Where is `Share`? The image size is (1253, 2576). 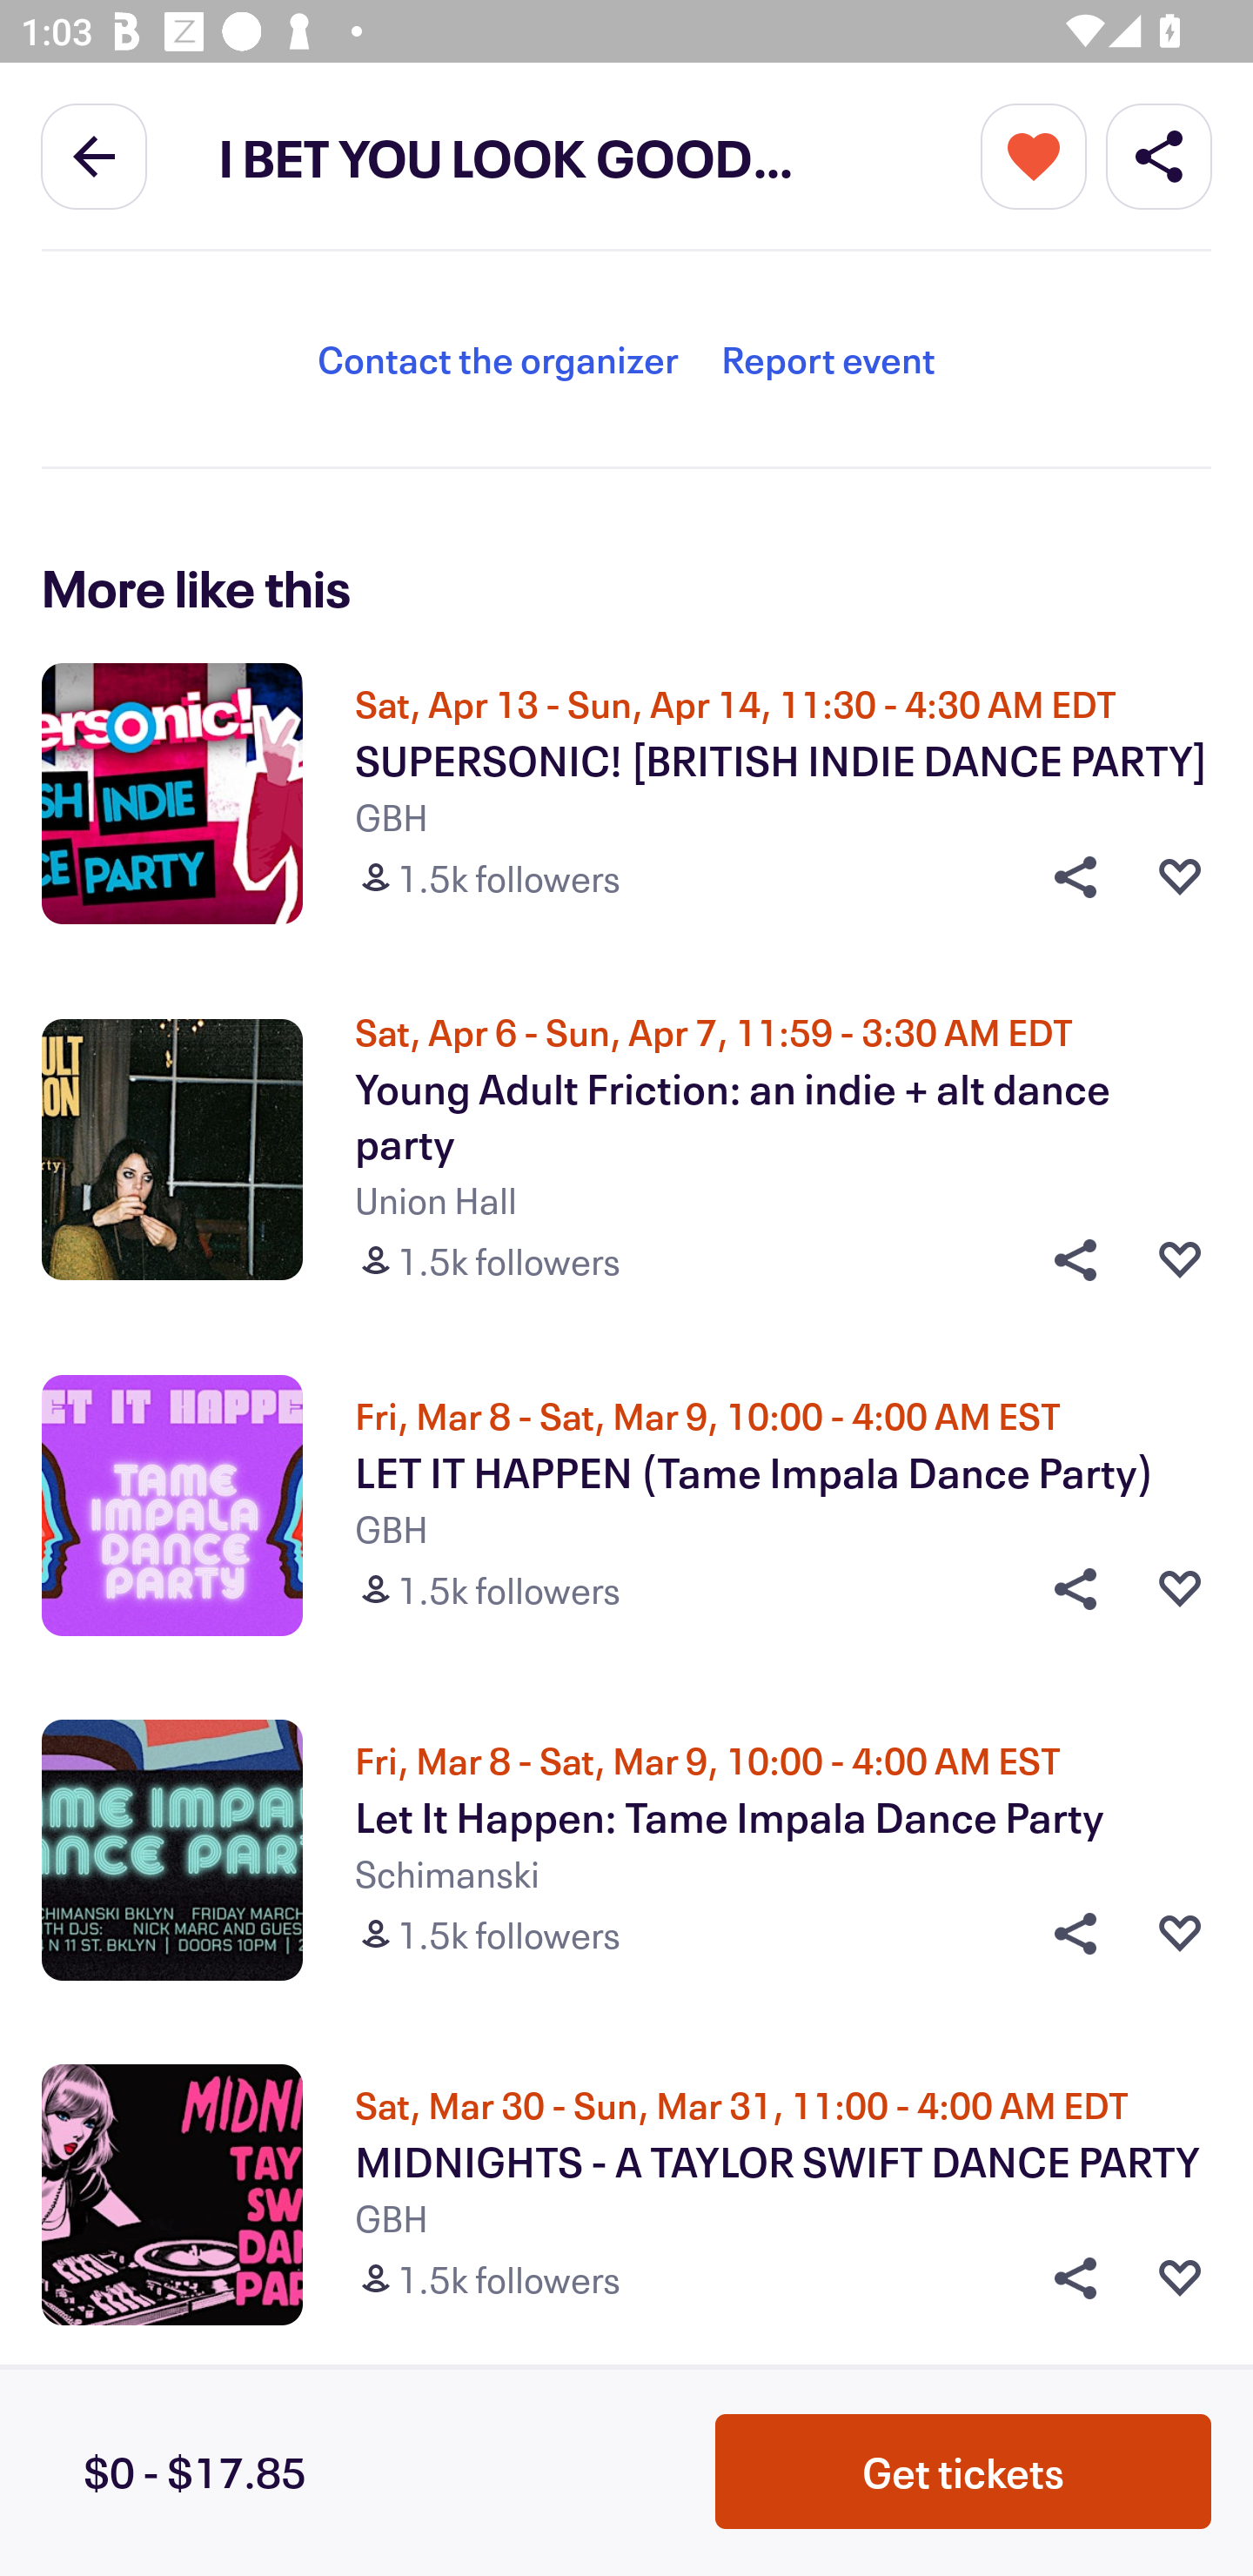 Share is located at coordinates (1065, 2278).